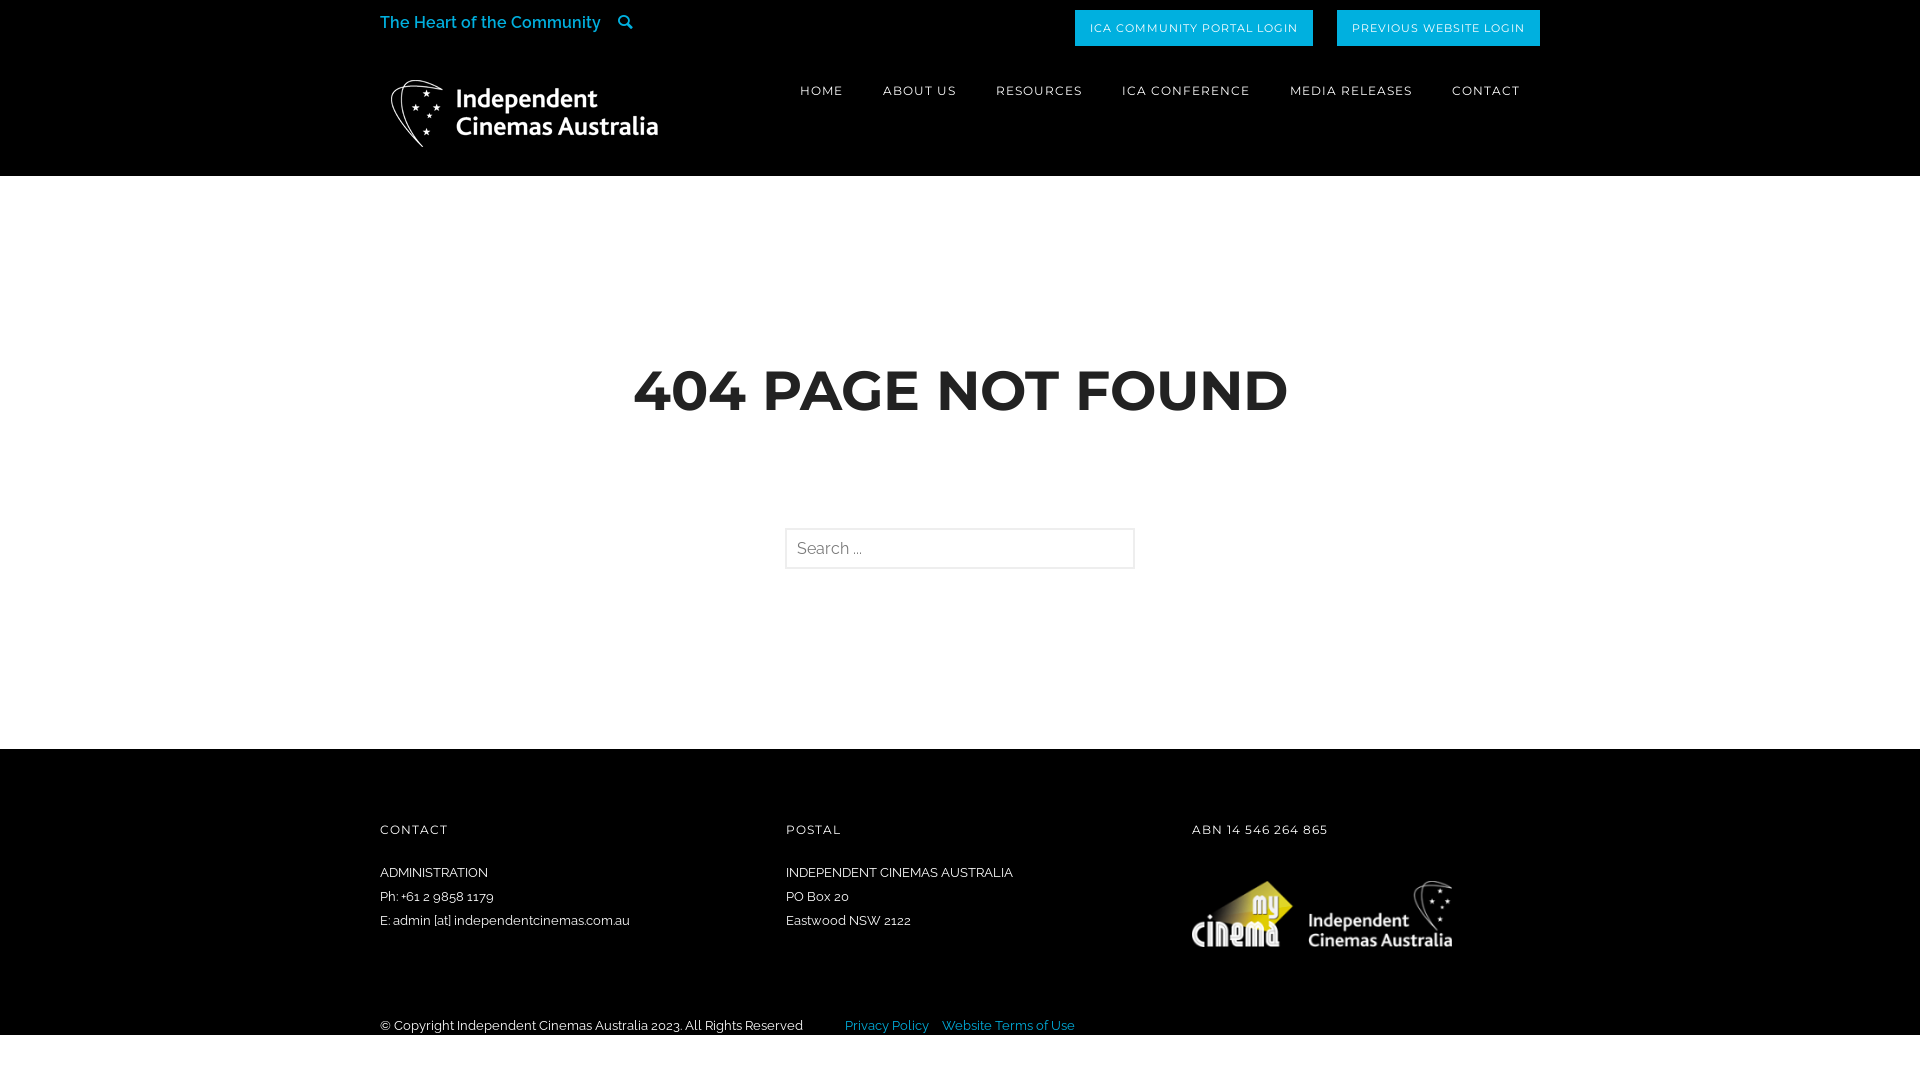 The width and height of the screenshot is (1920, 1080). I want to click on Website Terms of Use, so click(1008, 1025).